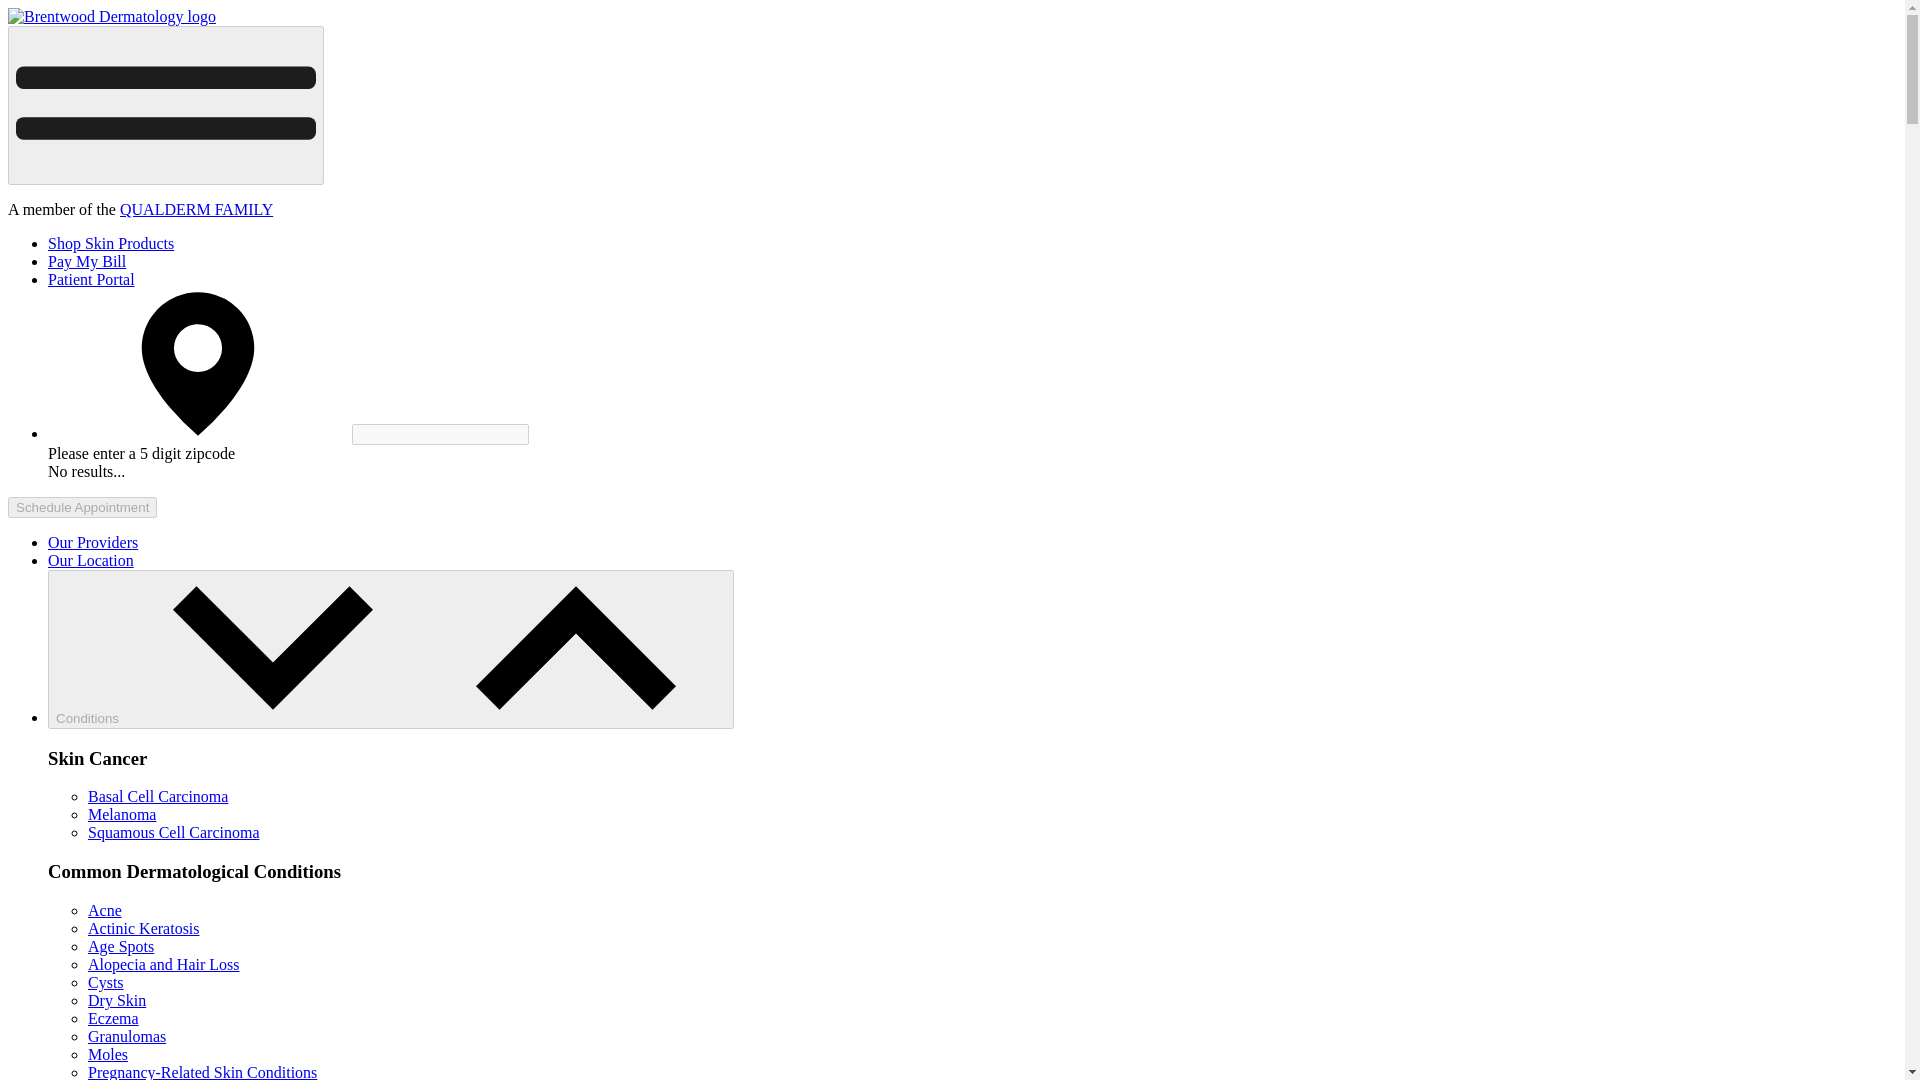 This screenshot has height=1080, width=1920. I want to click on Basal Cell Carcinoma, so click(158, 796).